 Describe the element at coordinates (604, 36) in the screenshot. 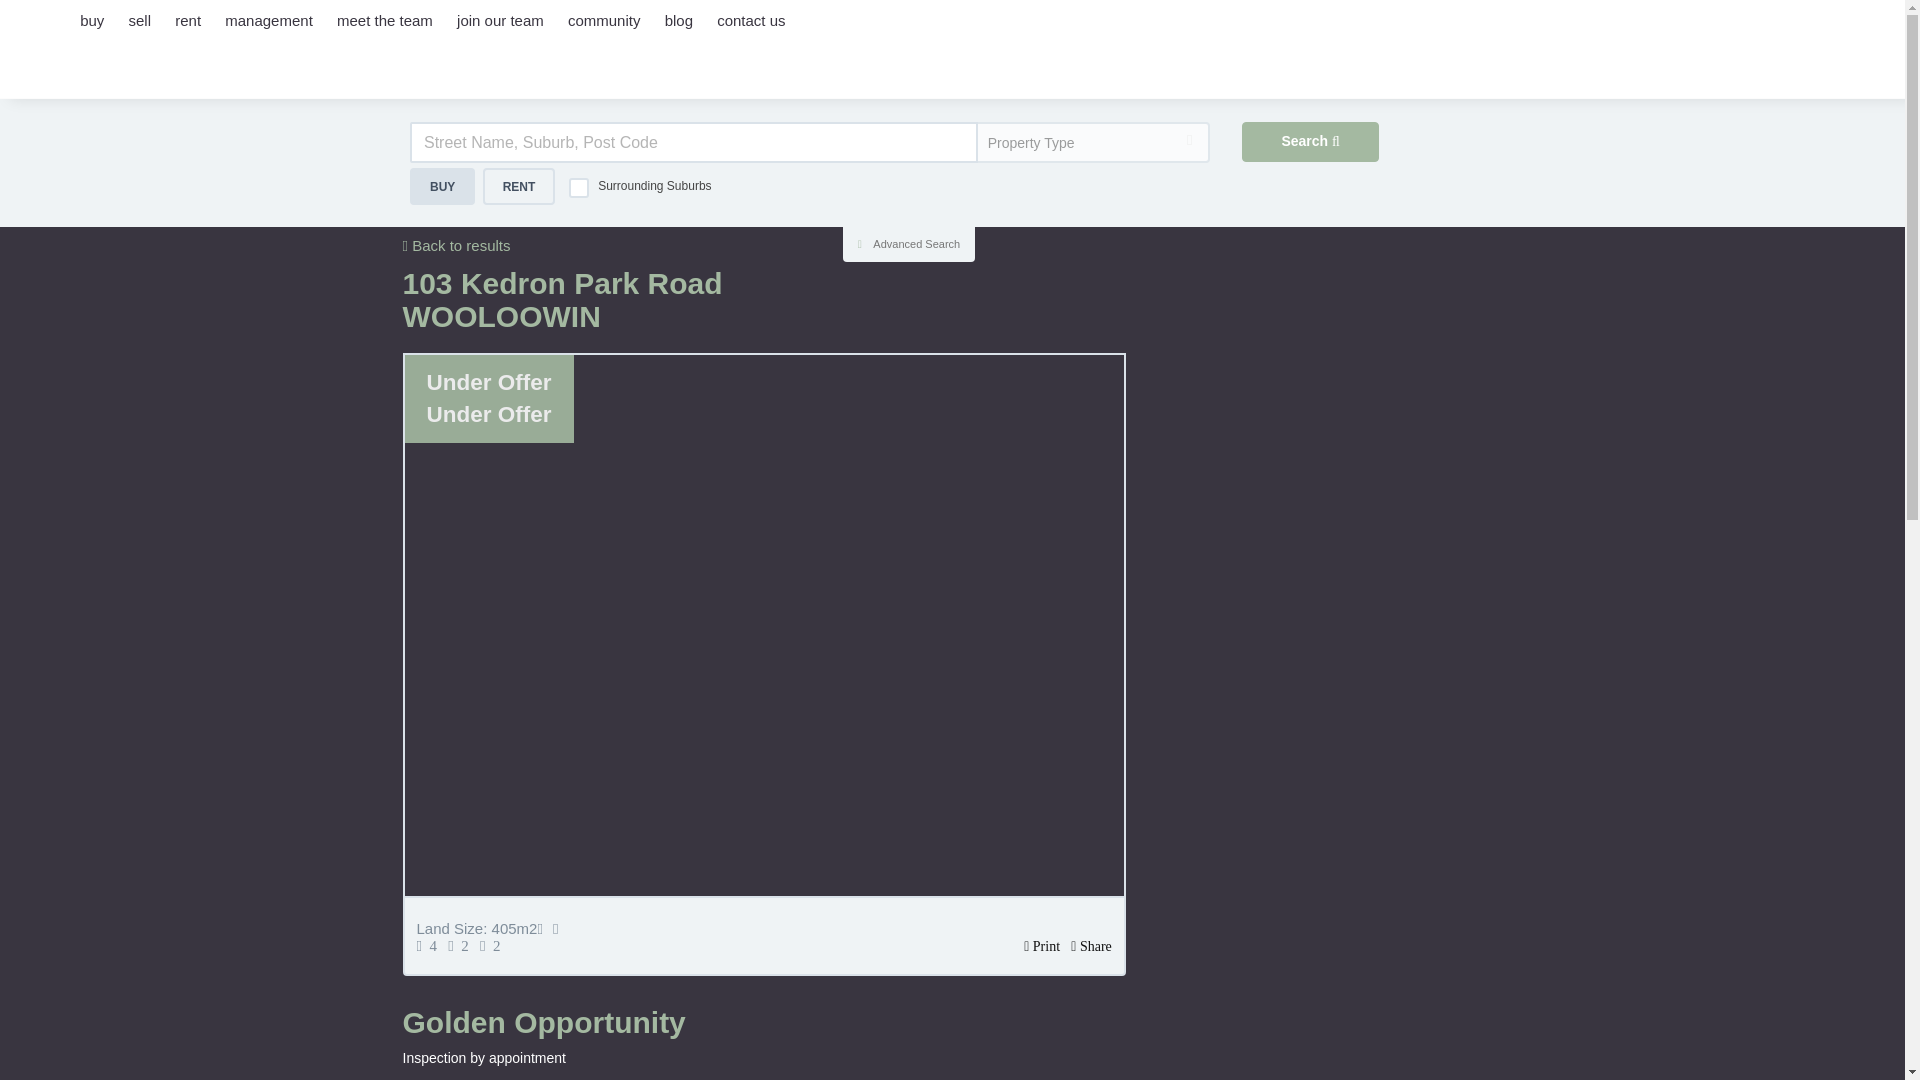

I see `community` at that location.